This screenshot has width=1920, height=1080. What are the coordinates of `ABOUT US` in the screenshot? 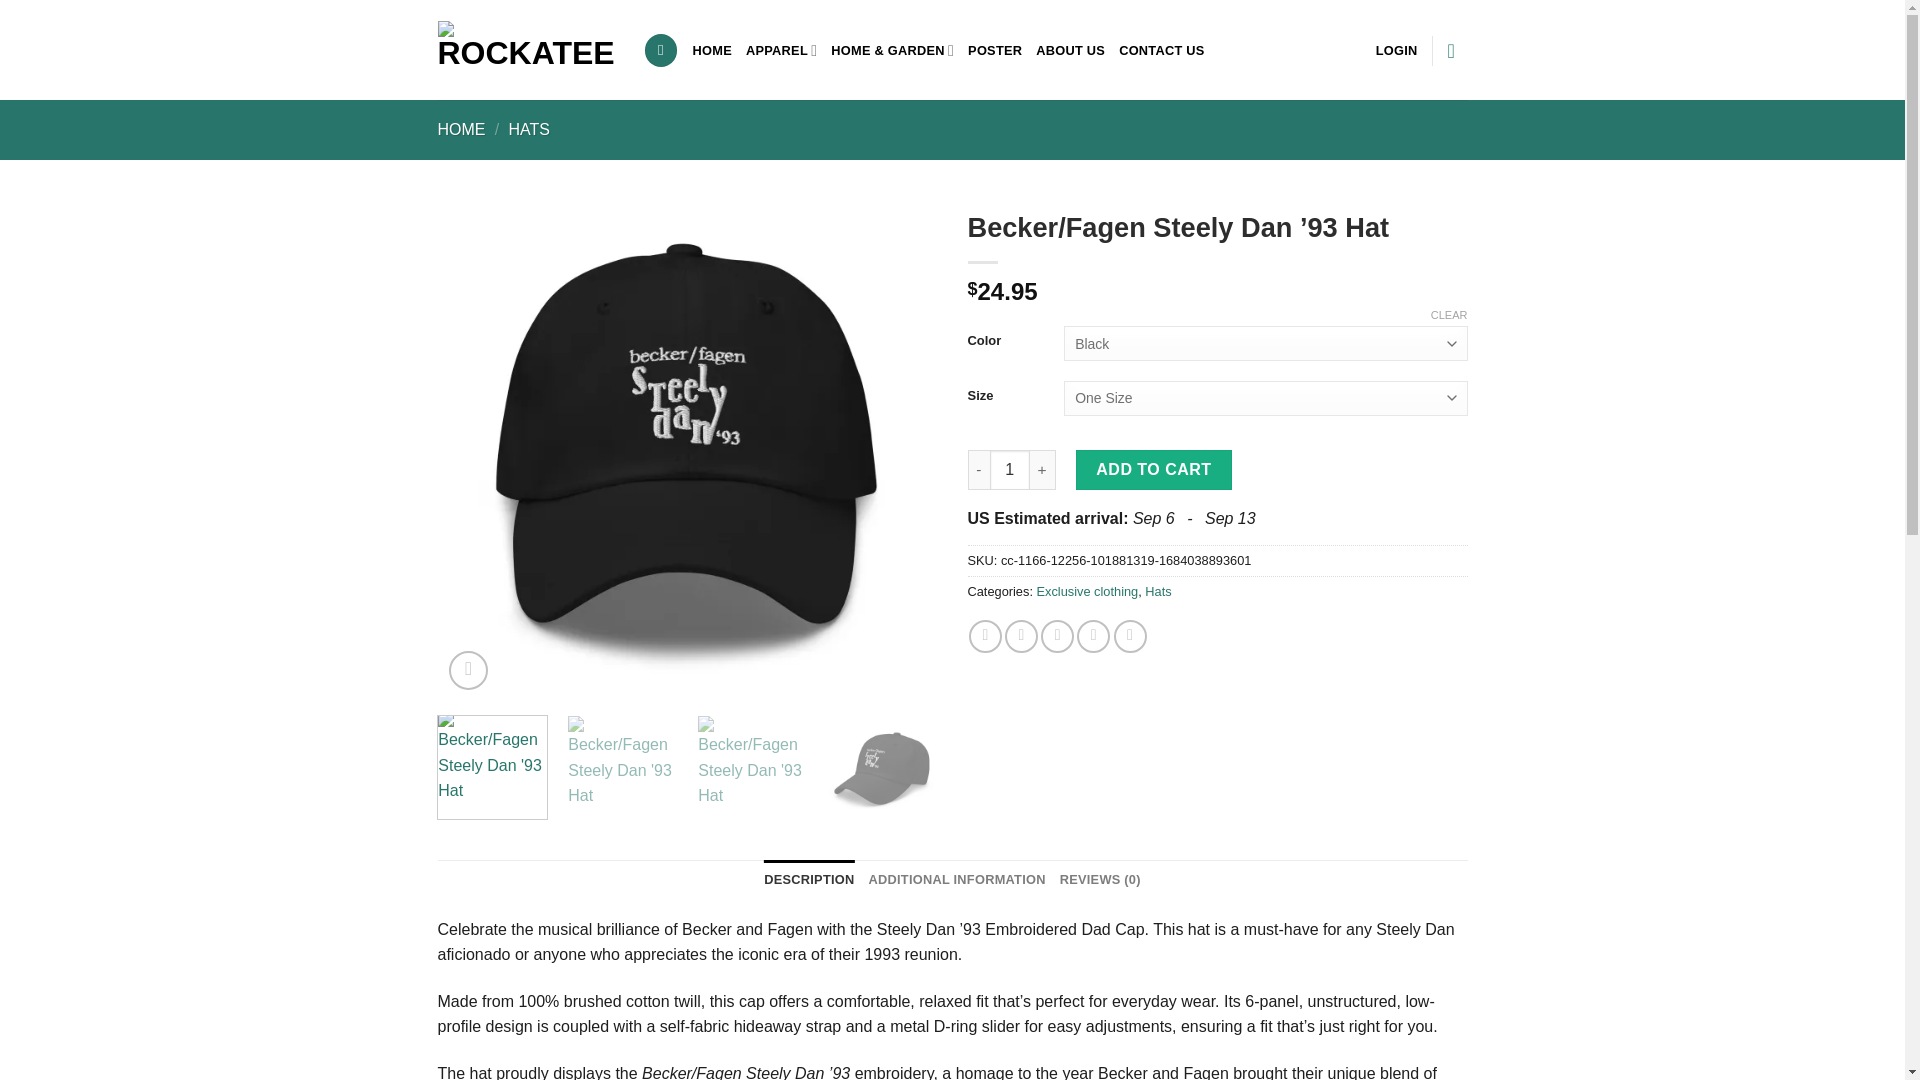 It's located at (1070, 50).